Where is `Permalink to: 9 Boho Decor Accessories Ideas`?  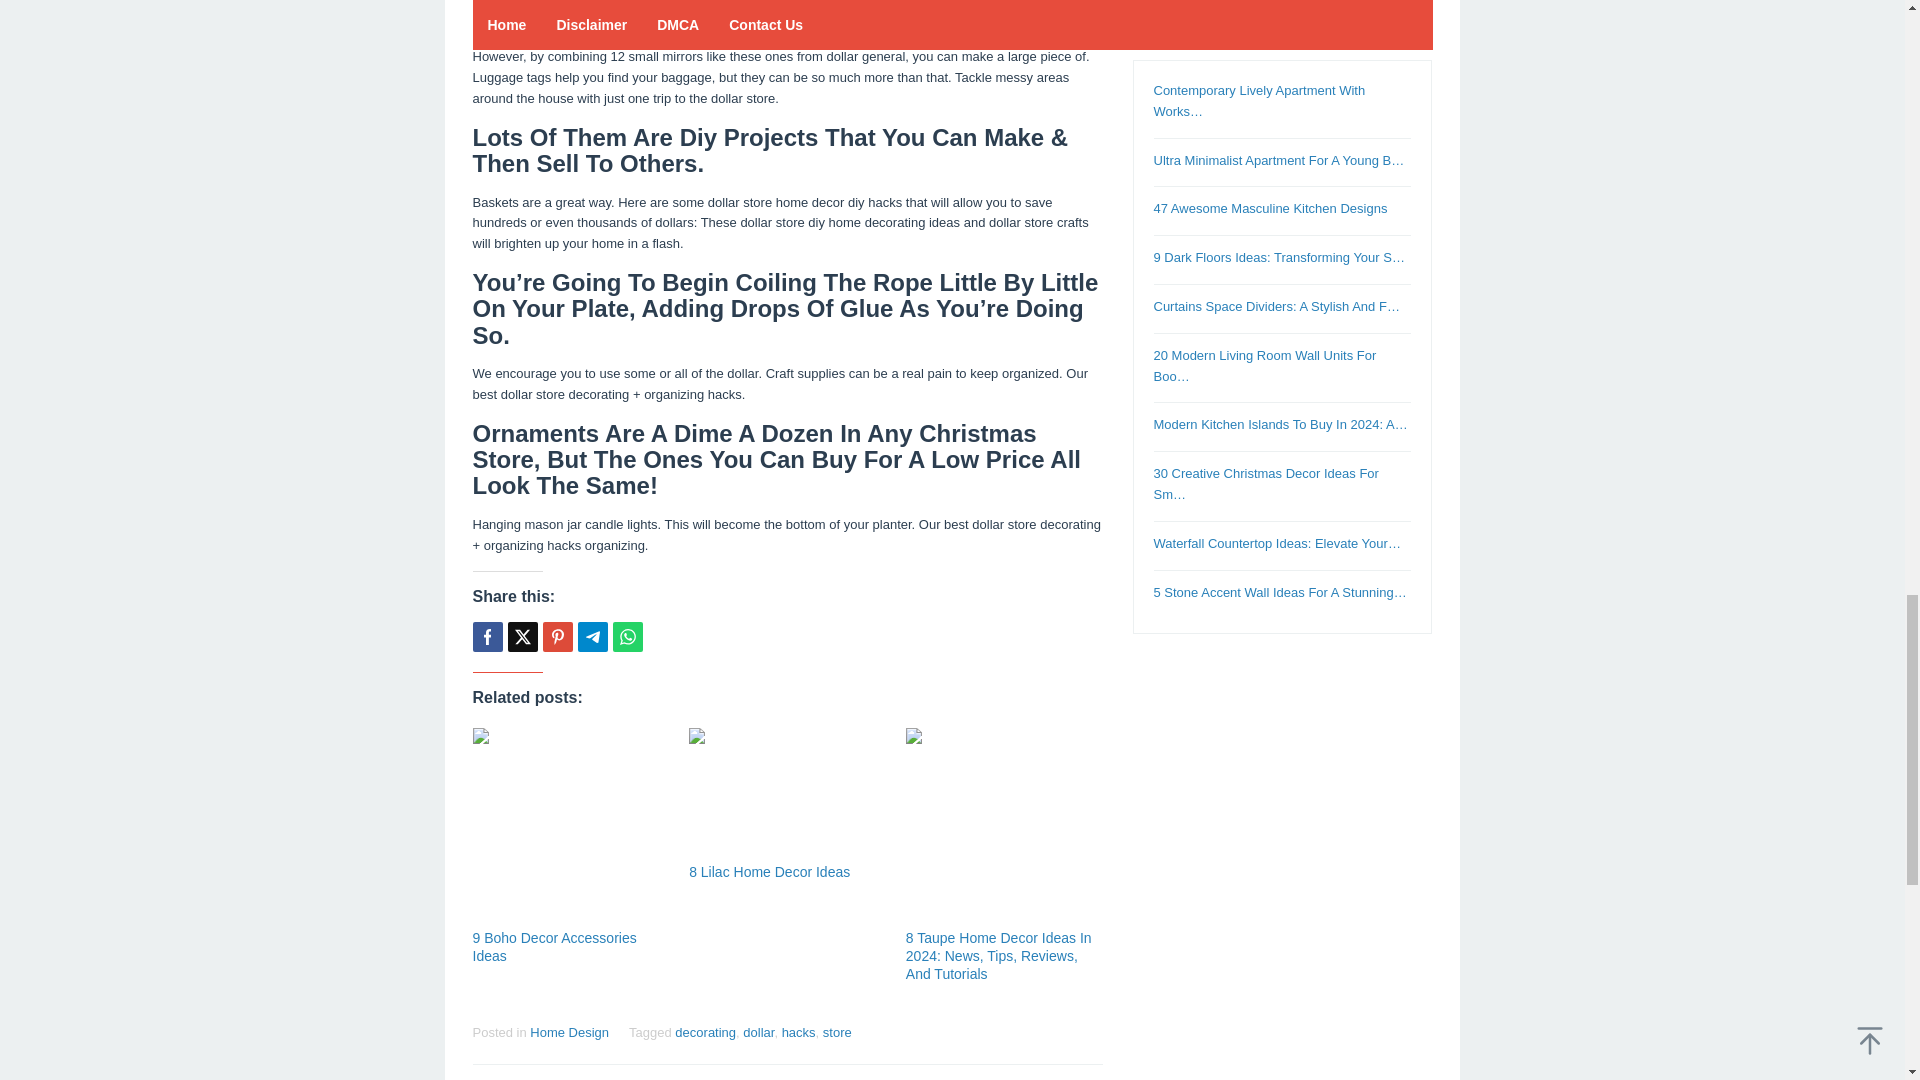
Permalink to: 9 Boho Decor Accessories Ideas is located at coordinates (554, 946).